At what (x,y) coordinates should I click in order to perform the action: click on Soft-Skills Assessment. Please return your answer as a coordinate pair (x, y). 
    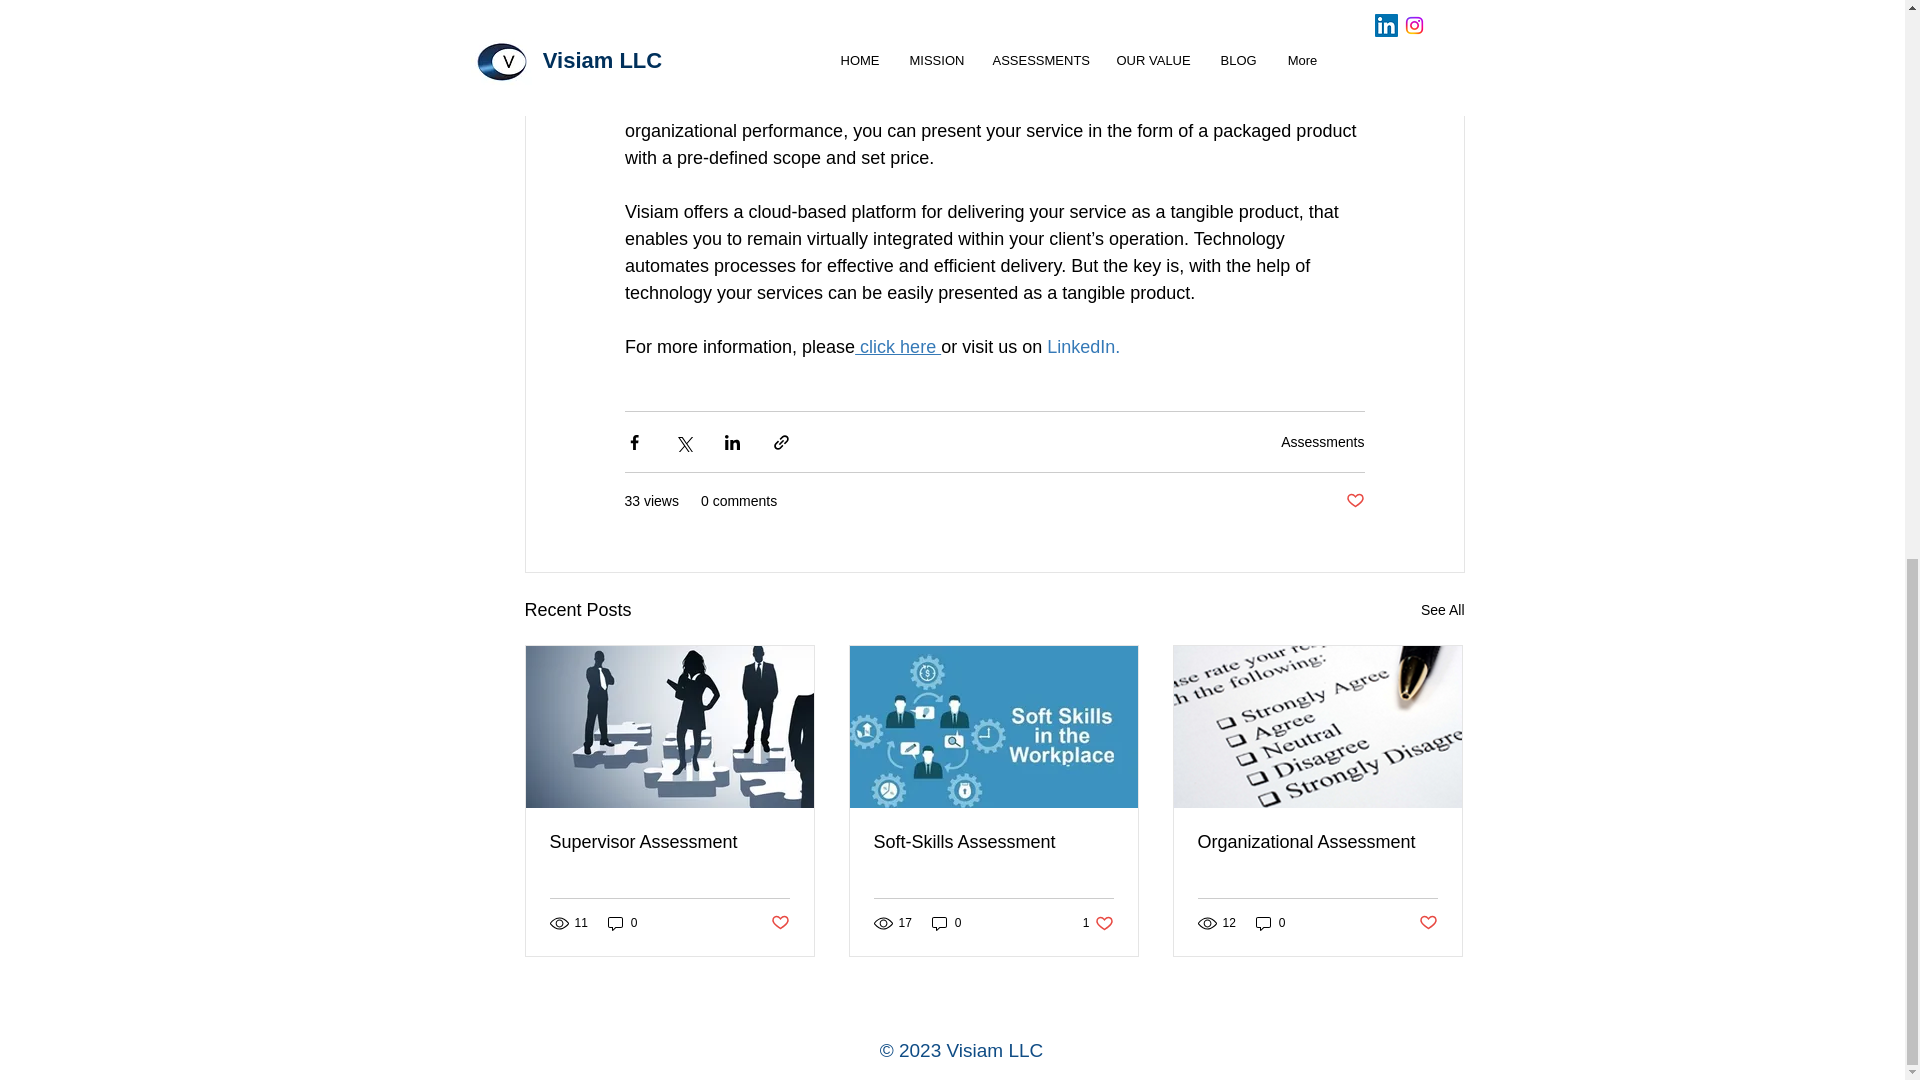
    Looking at the image, I should click on (993, 842).